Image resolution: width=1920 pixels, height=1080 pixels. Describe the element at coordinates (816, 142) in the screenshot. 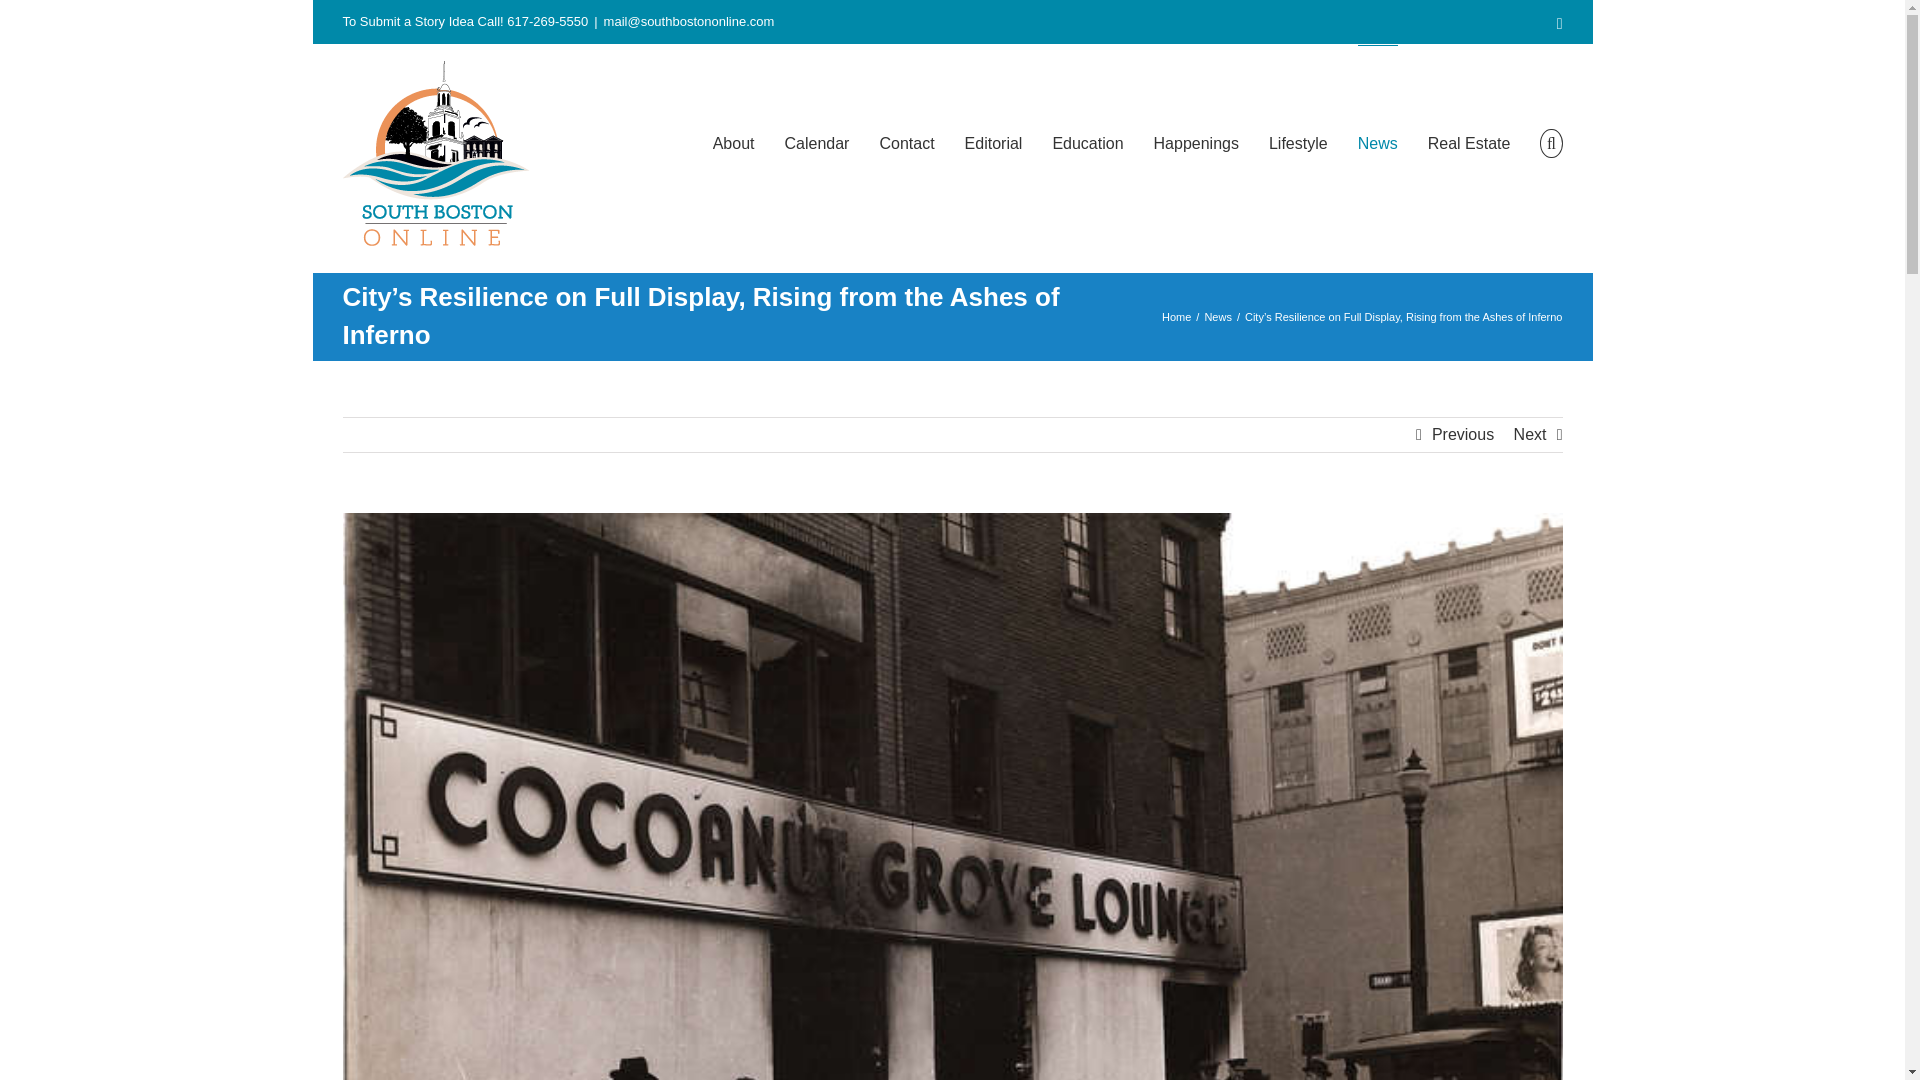

I see `Calendar` at that location.